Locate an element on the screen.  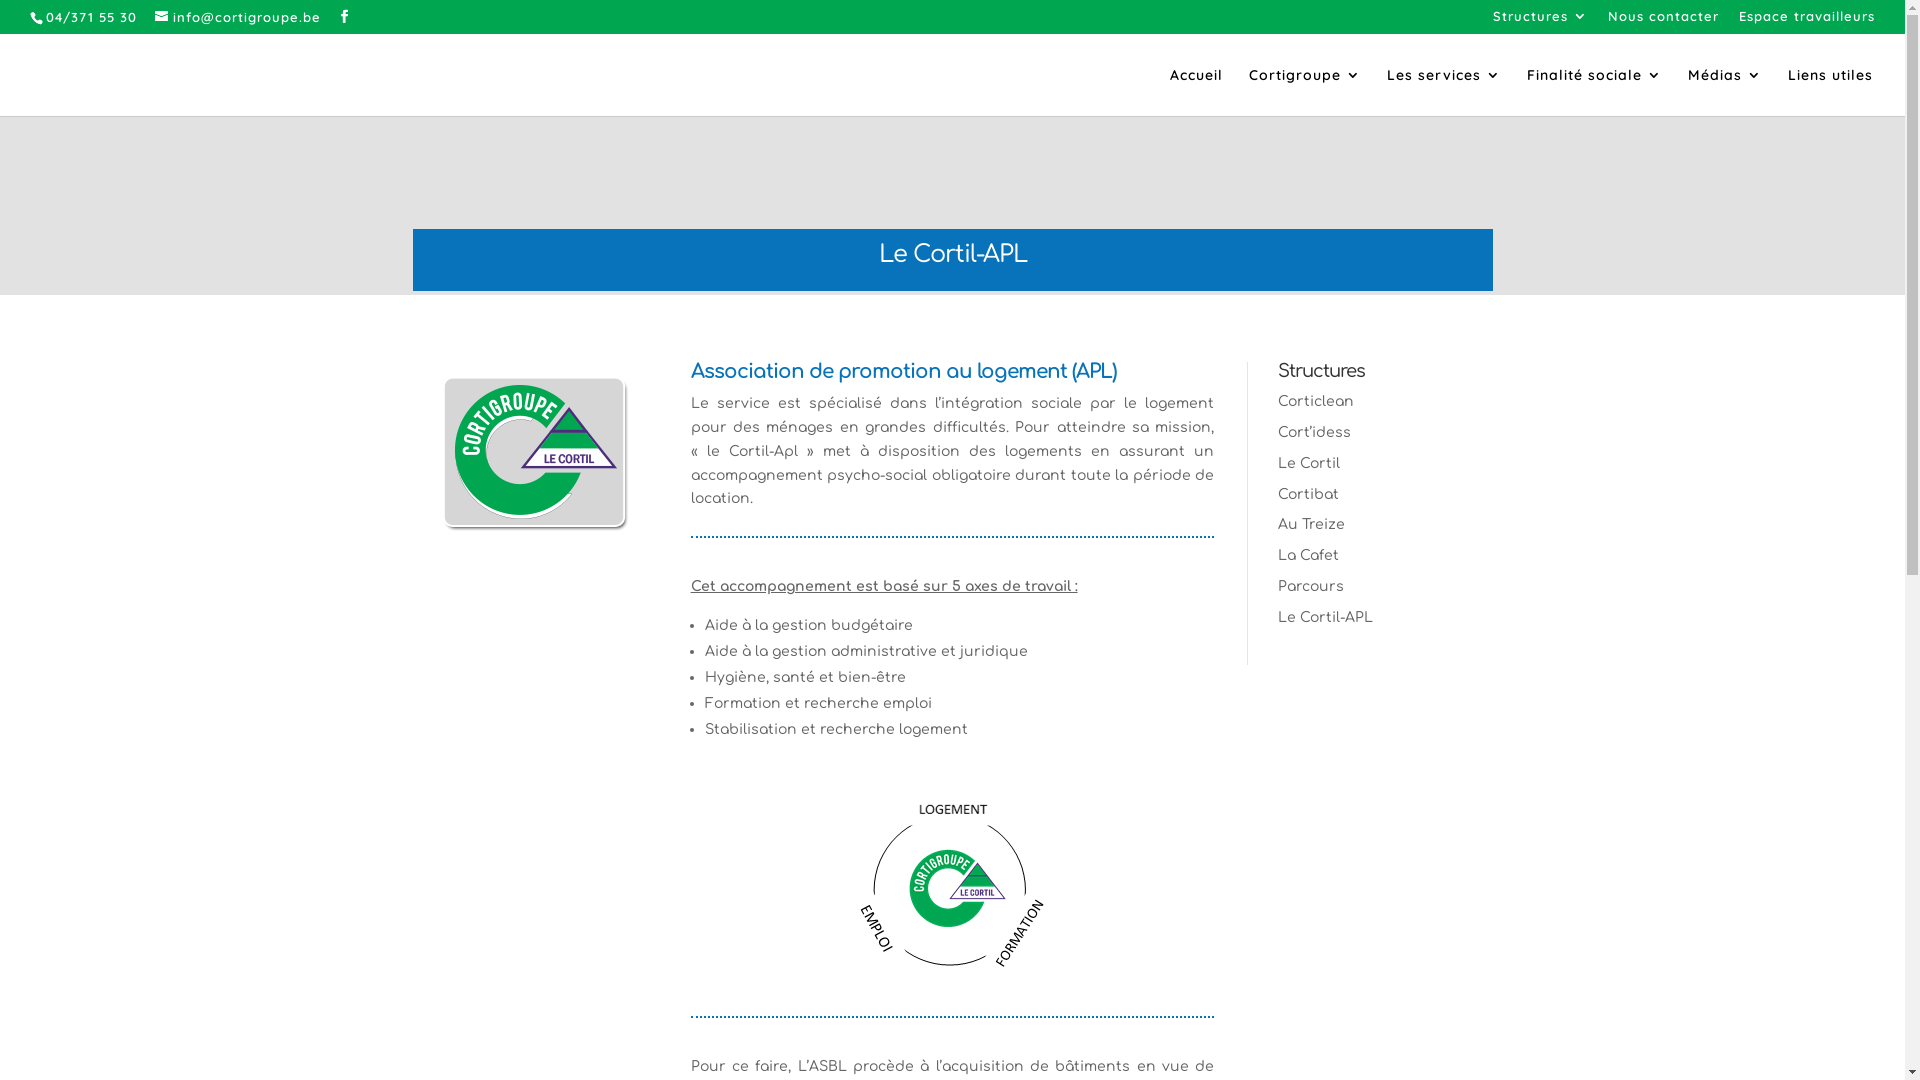
Nous contacter is located at coordinates (1664, 22).